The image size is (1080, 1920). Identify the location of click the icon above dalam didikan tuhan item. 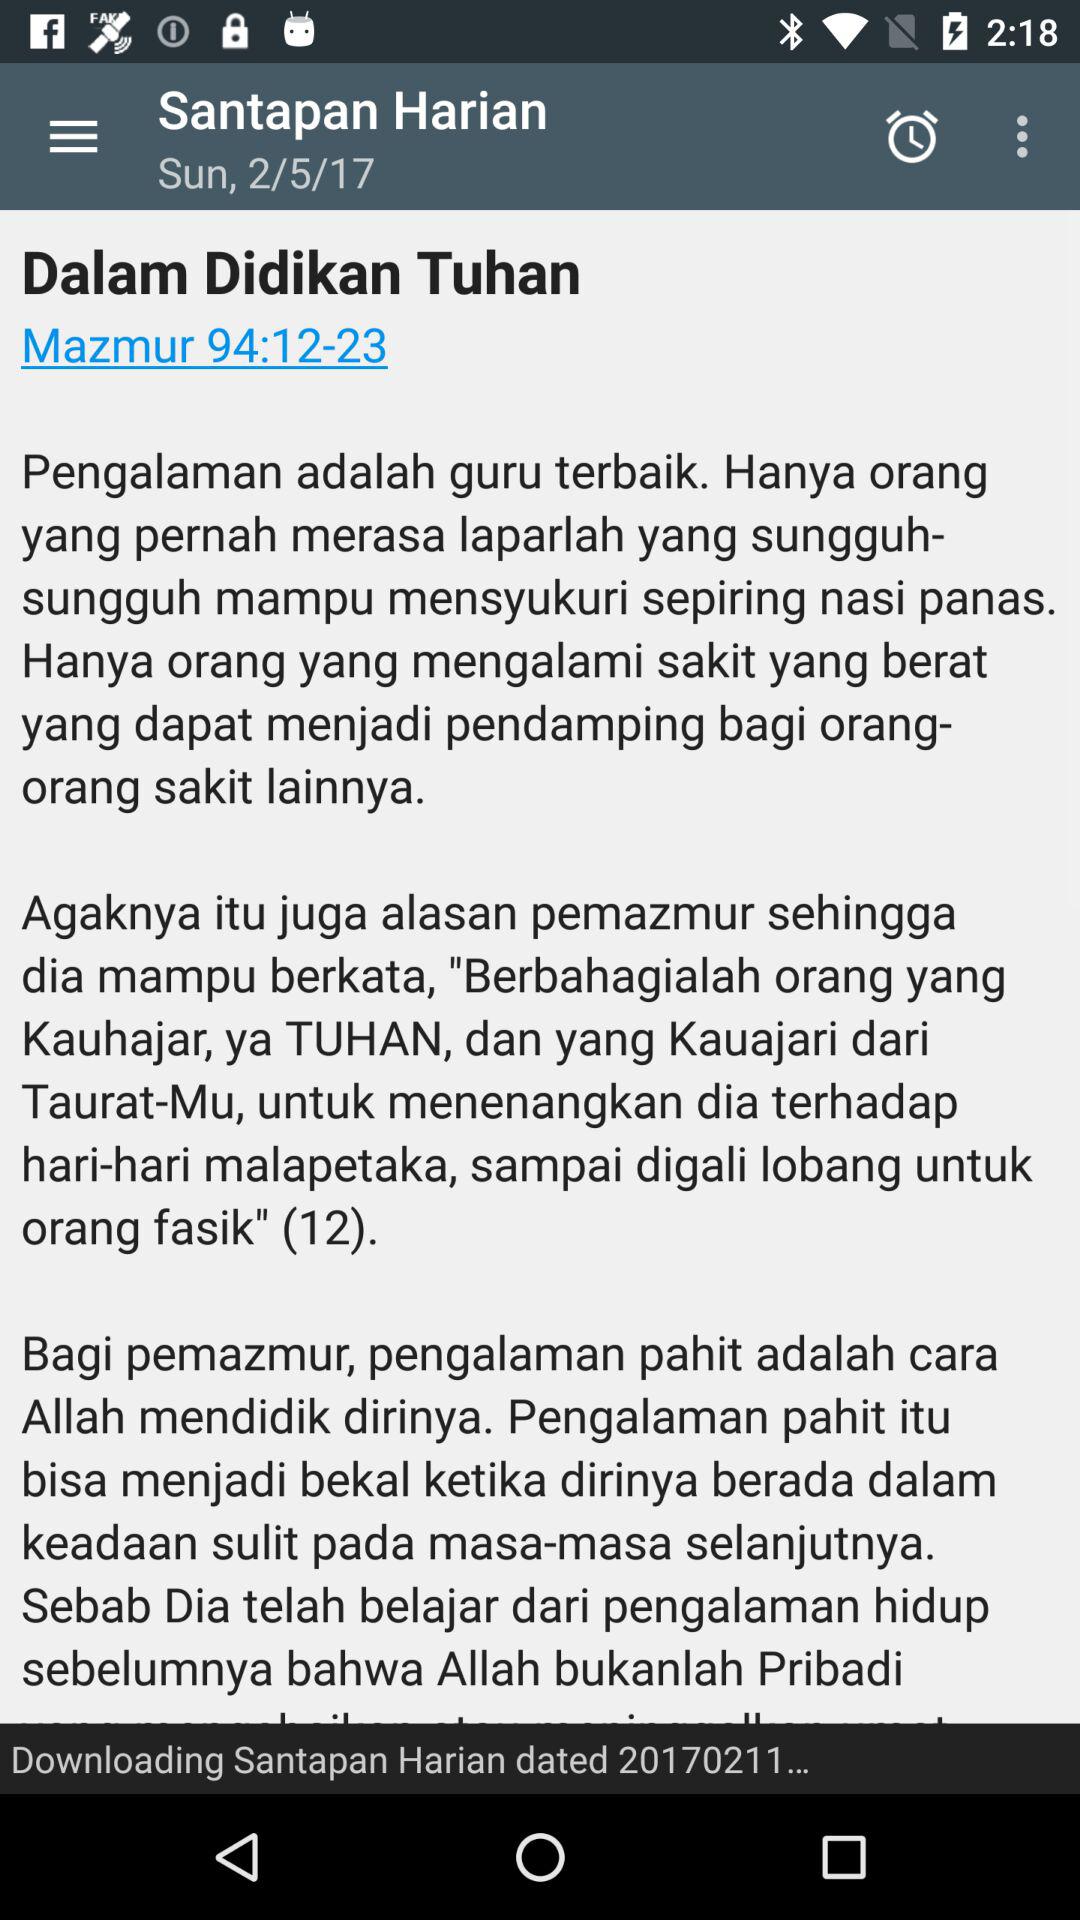
(1028, 136).